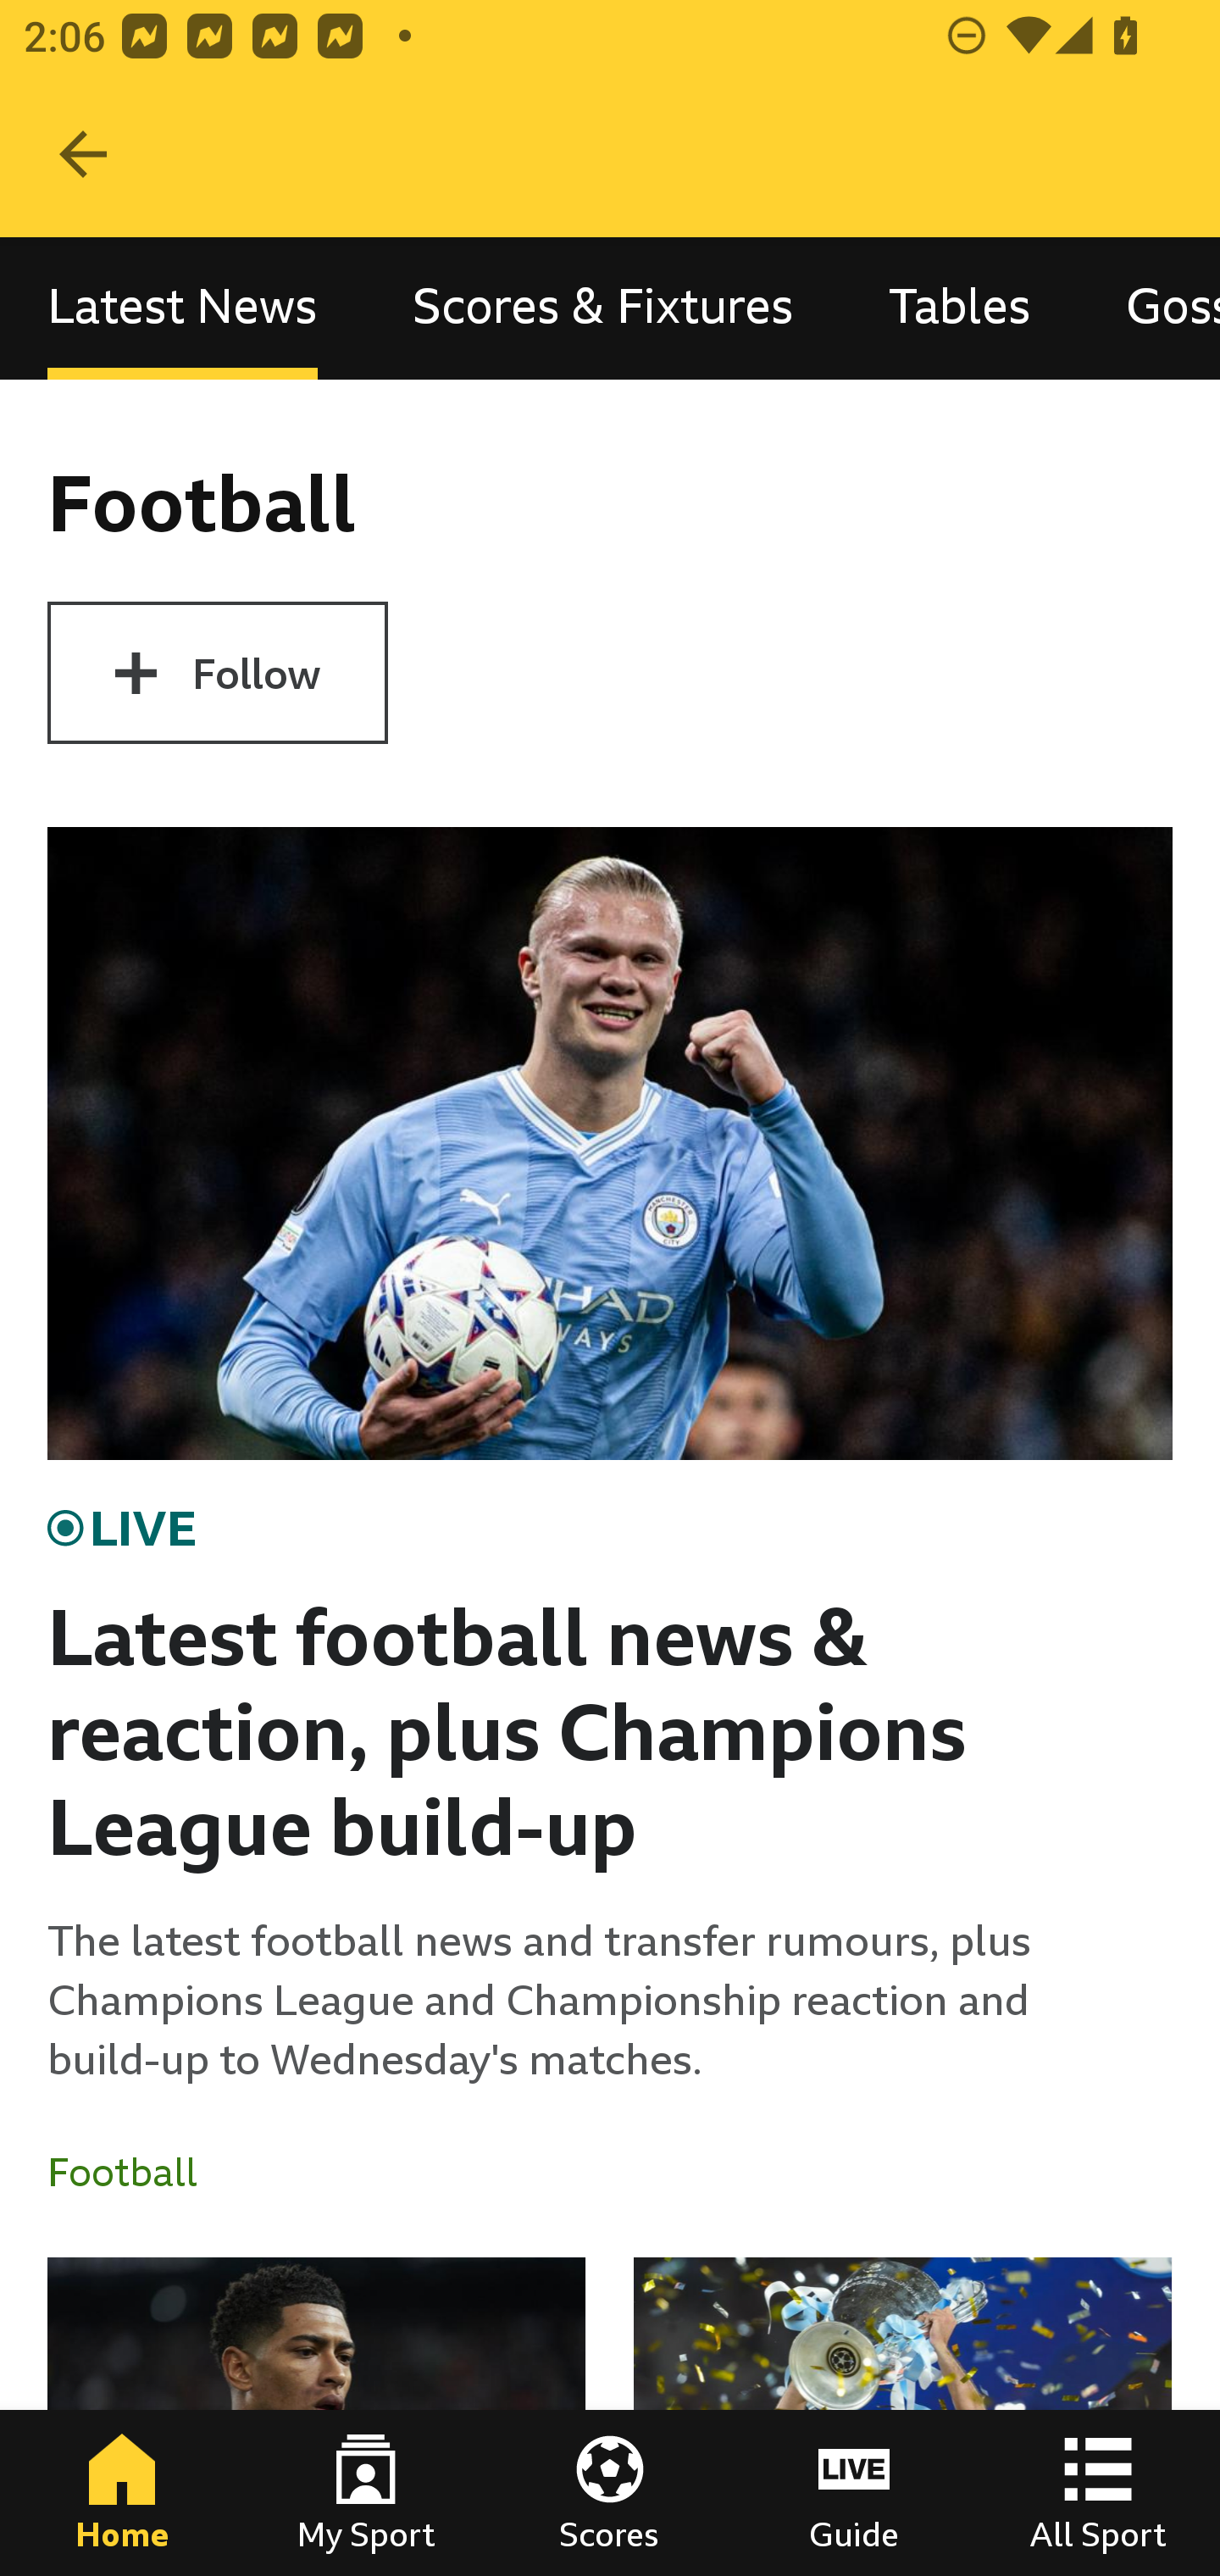 The width and height of the screenshot is (1220, 2576). Describe the element at coordinates (1098, 2493) in the screenshot. I see `All Sport` at that location.